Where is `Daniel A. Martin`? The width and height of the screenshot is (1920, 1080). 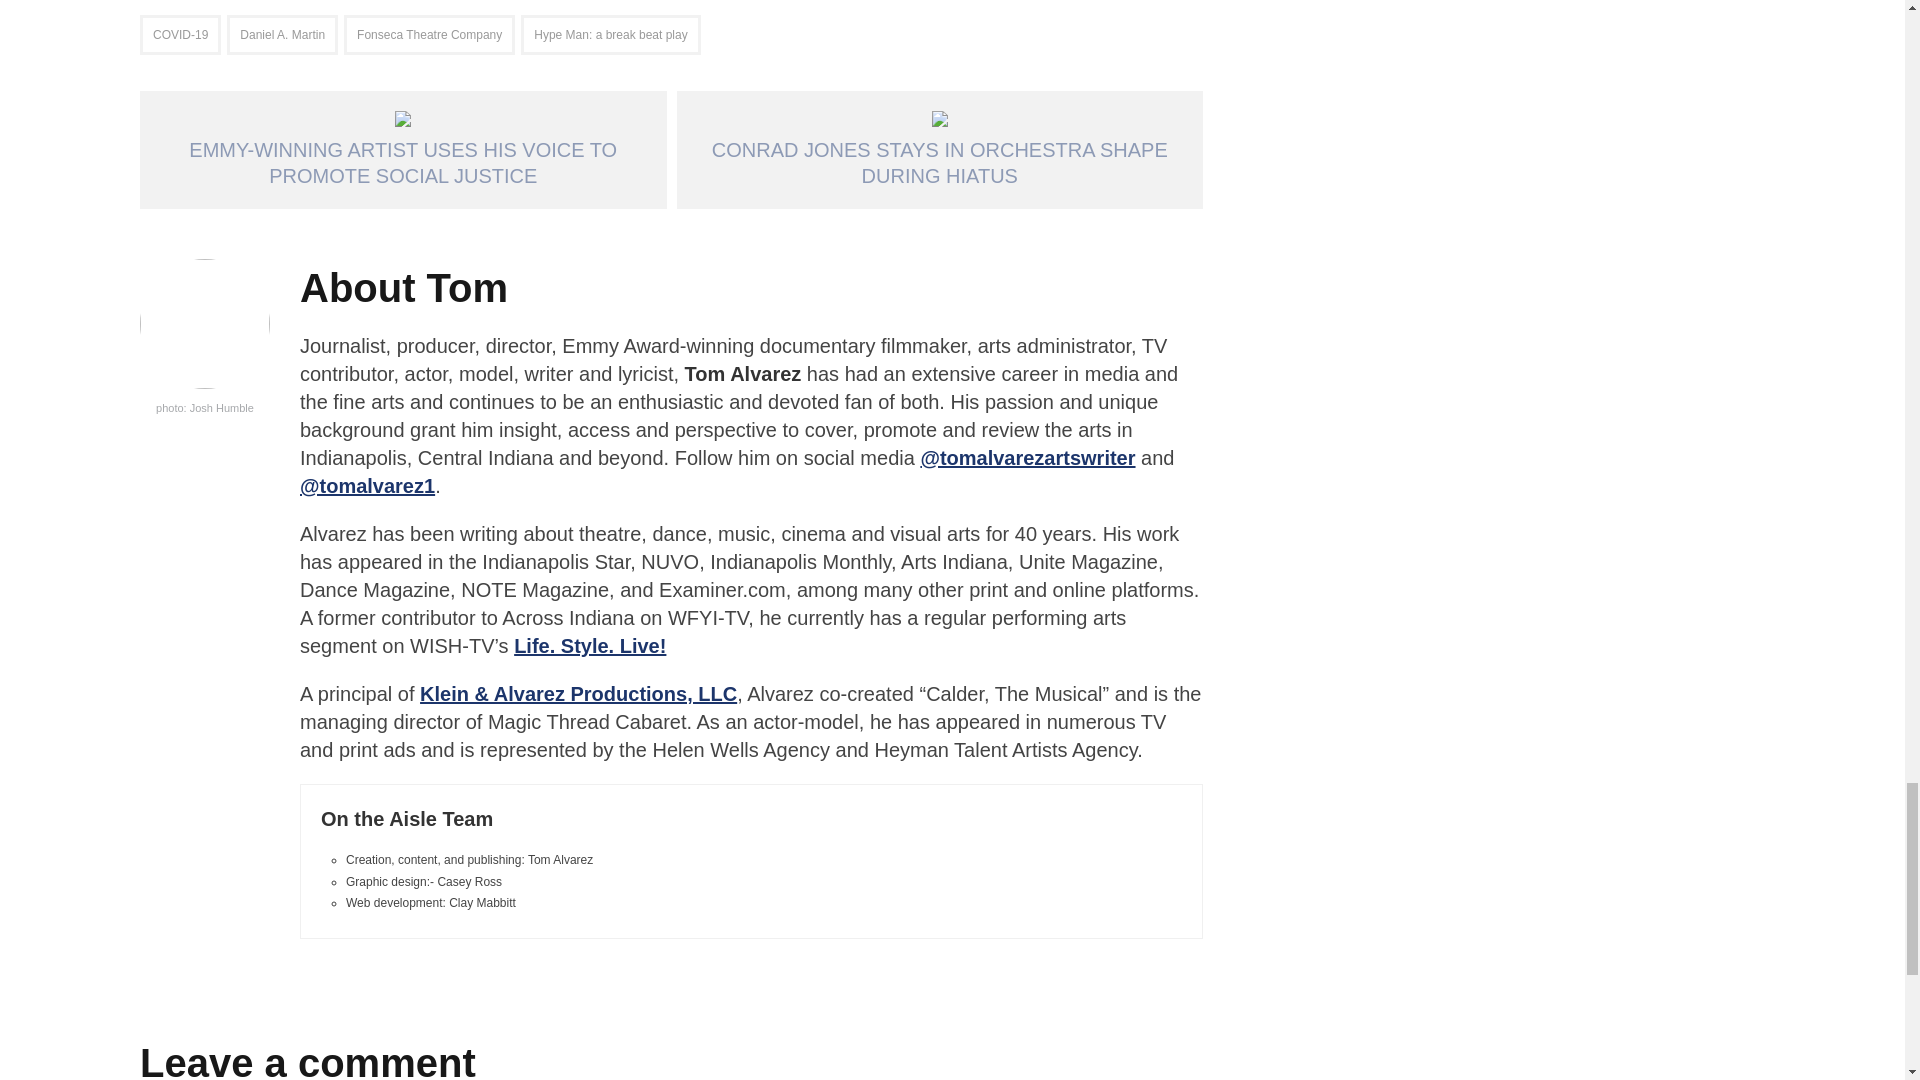 Daniel A. Martin is located at coordinates (282, 35).